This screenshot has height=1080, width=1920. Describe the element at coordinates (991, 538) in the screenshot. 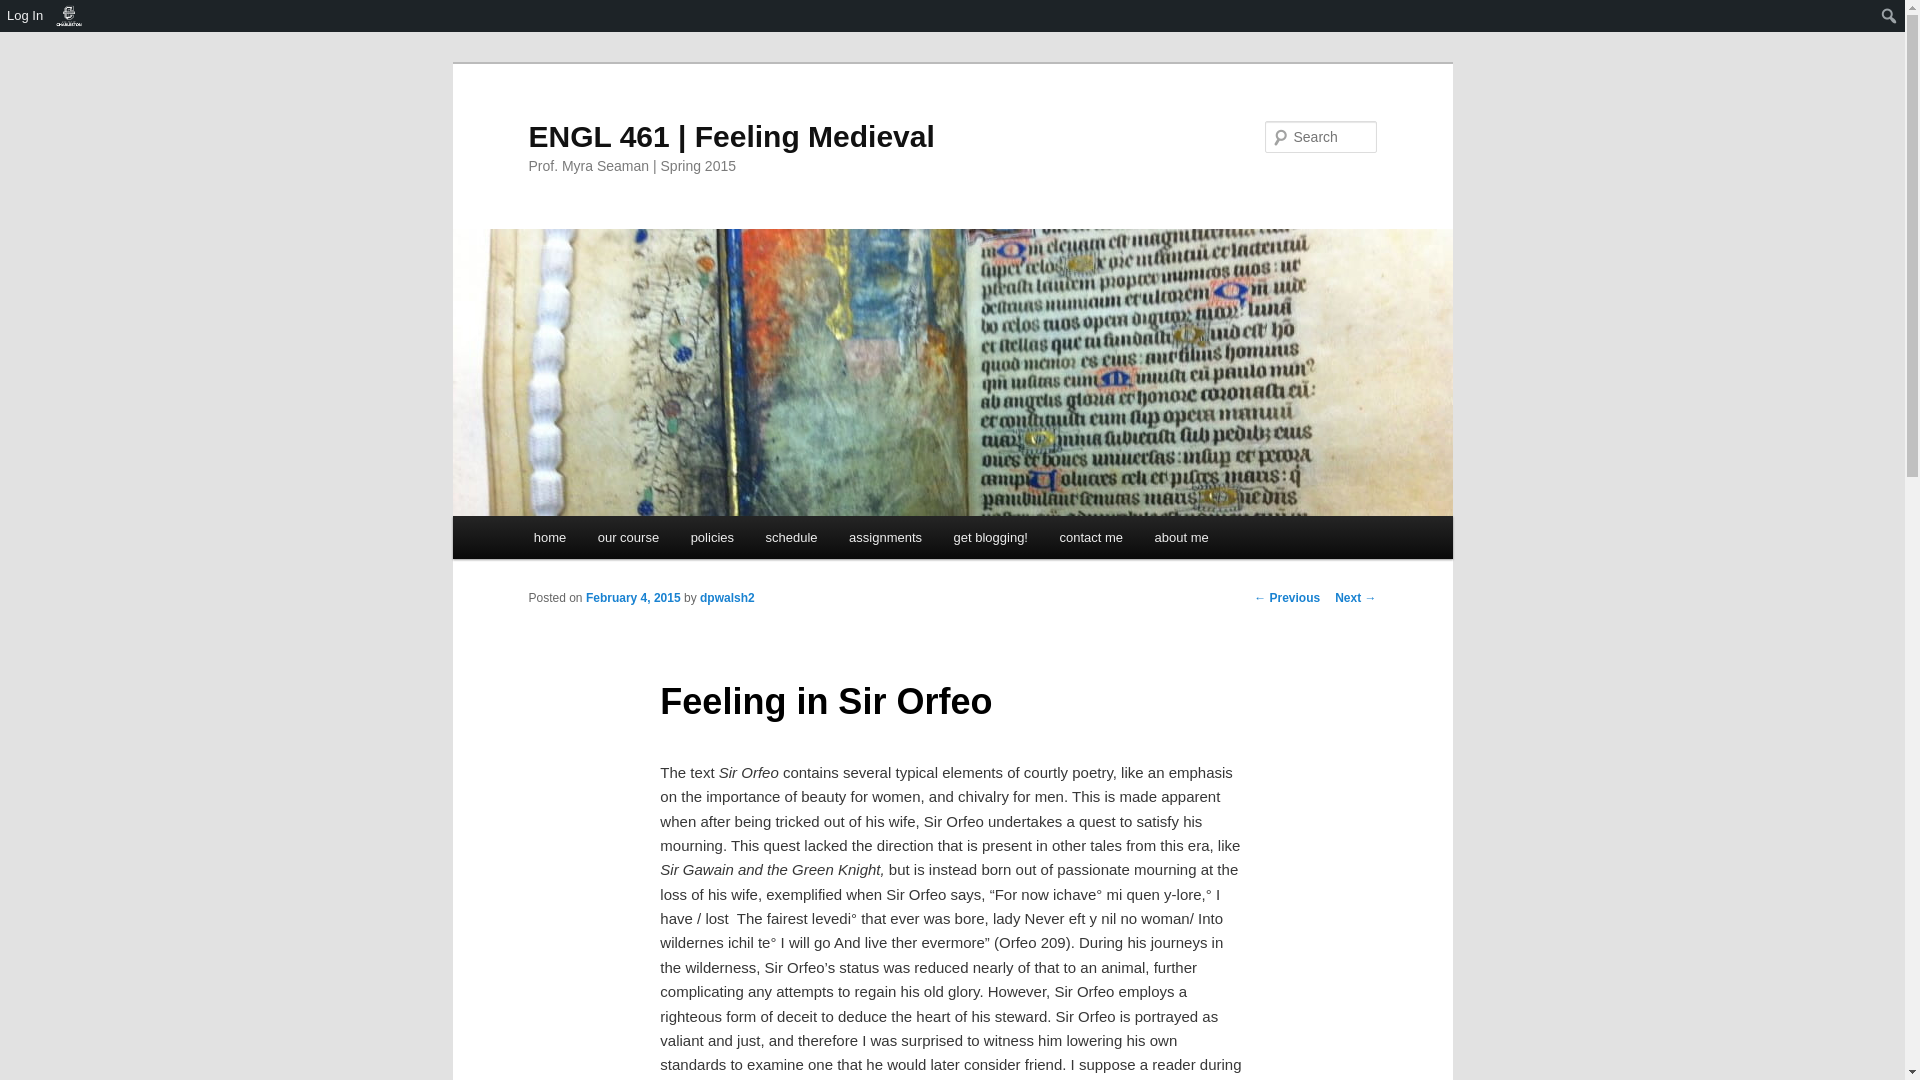

I see `get blogging!` at that location.